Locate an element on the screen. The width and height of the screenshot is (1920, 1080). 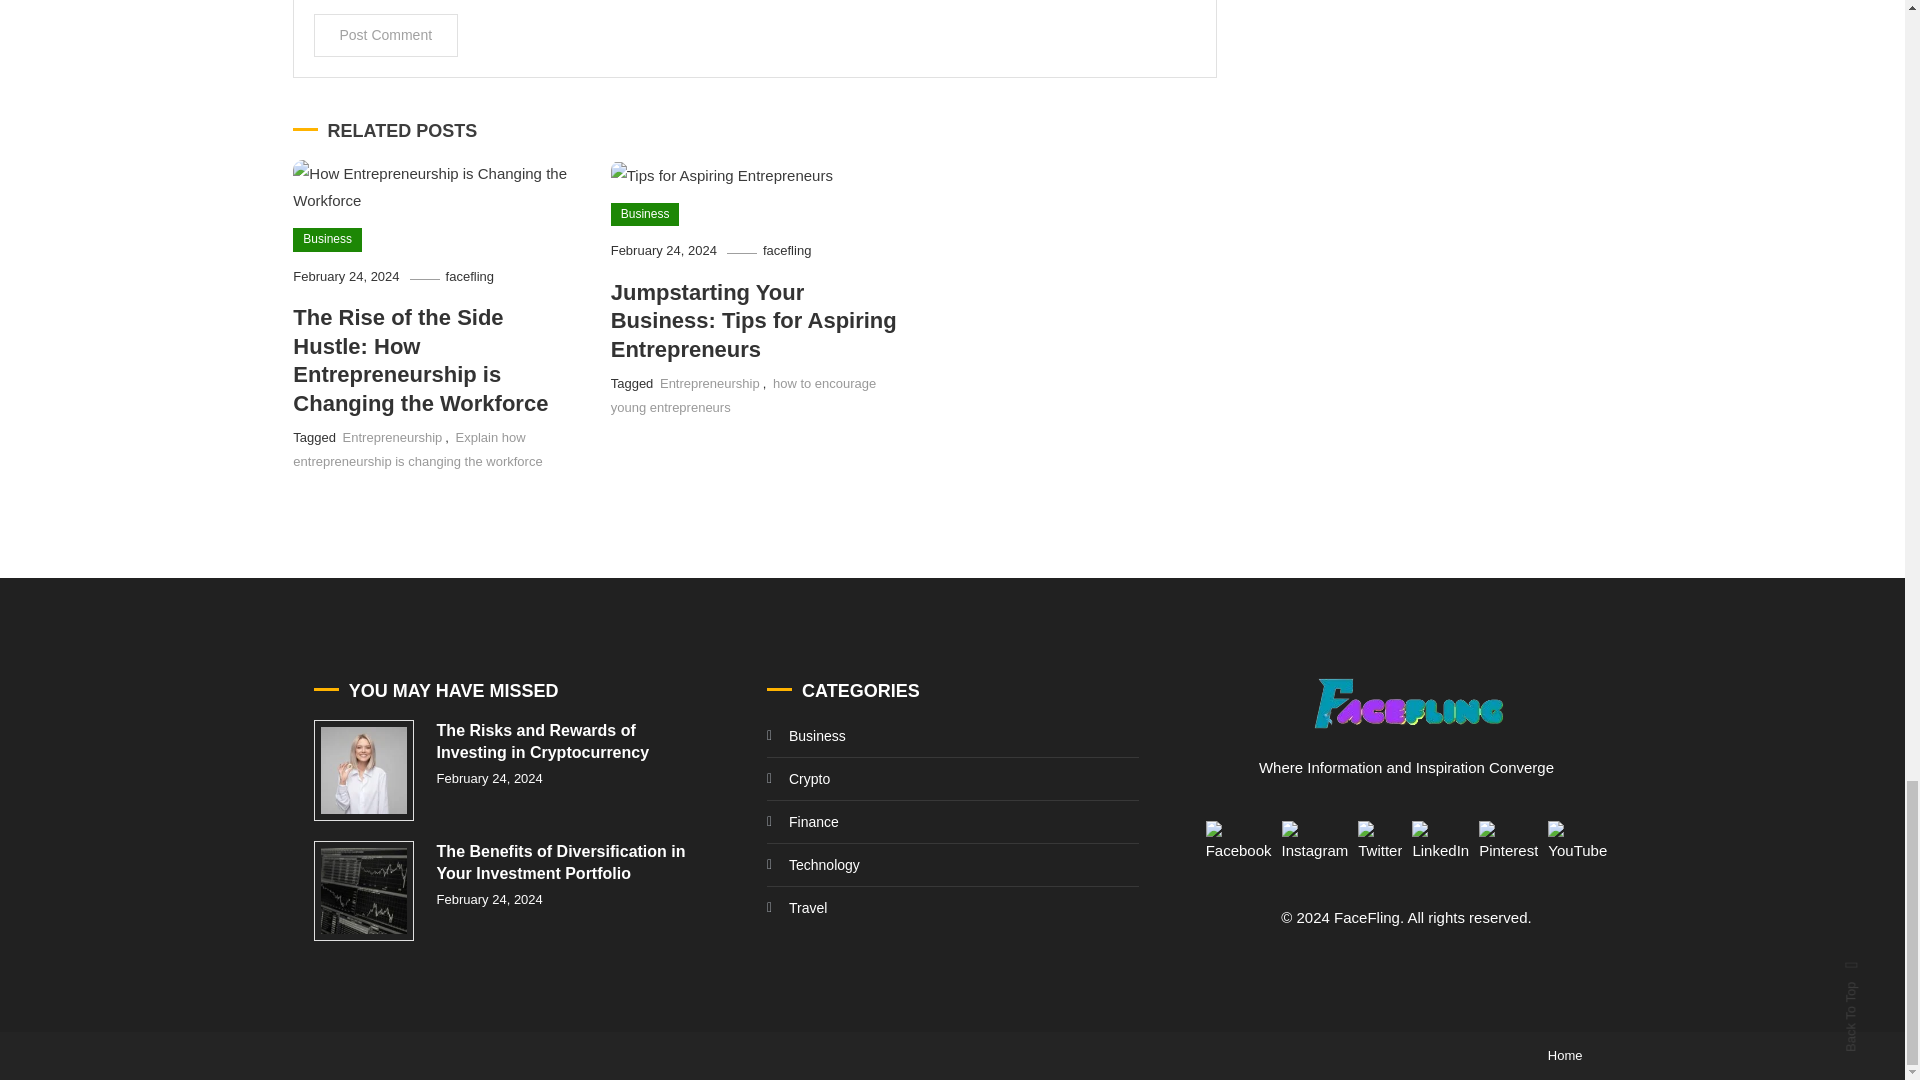
Entrepreneurship is located at coordinates (393, 436).